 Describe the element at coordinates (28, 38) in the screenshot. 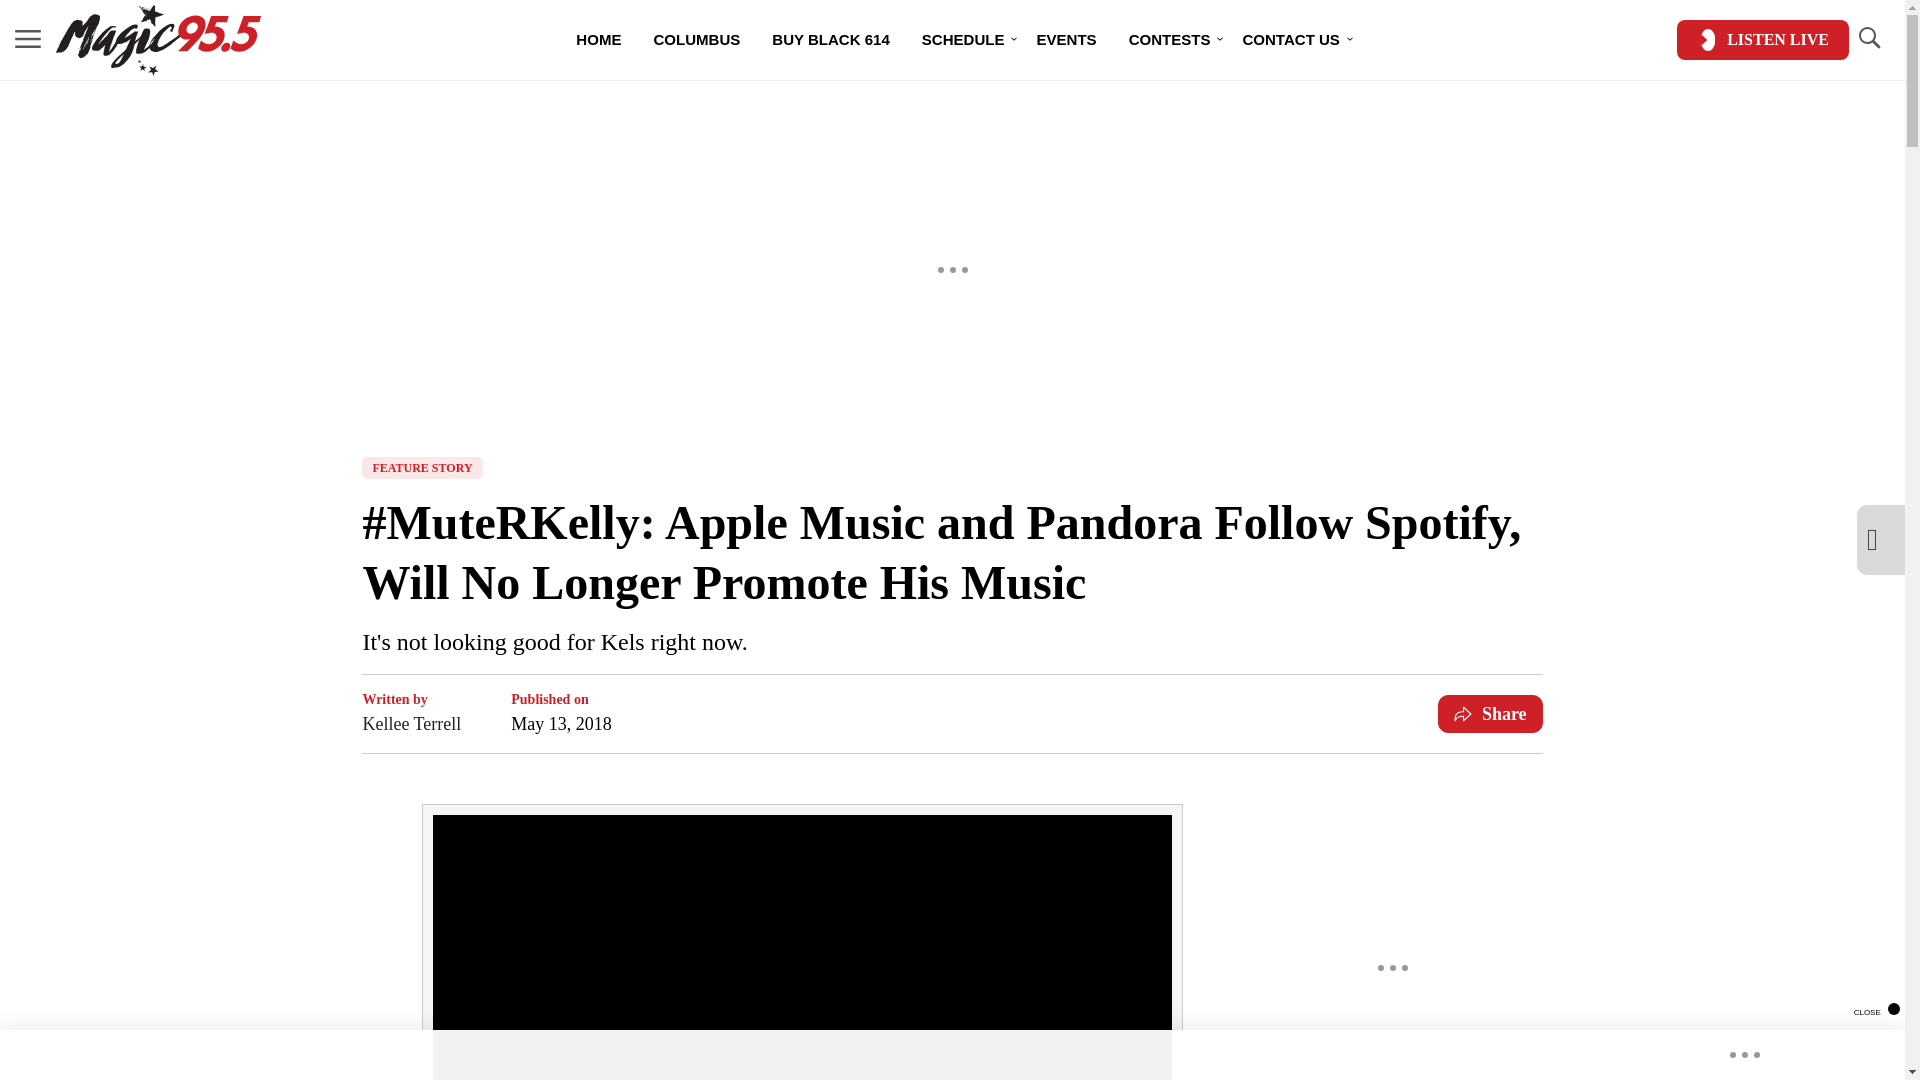

I see `MENU` at that location.